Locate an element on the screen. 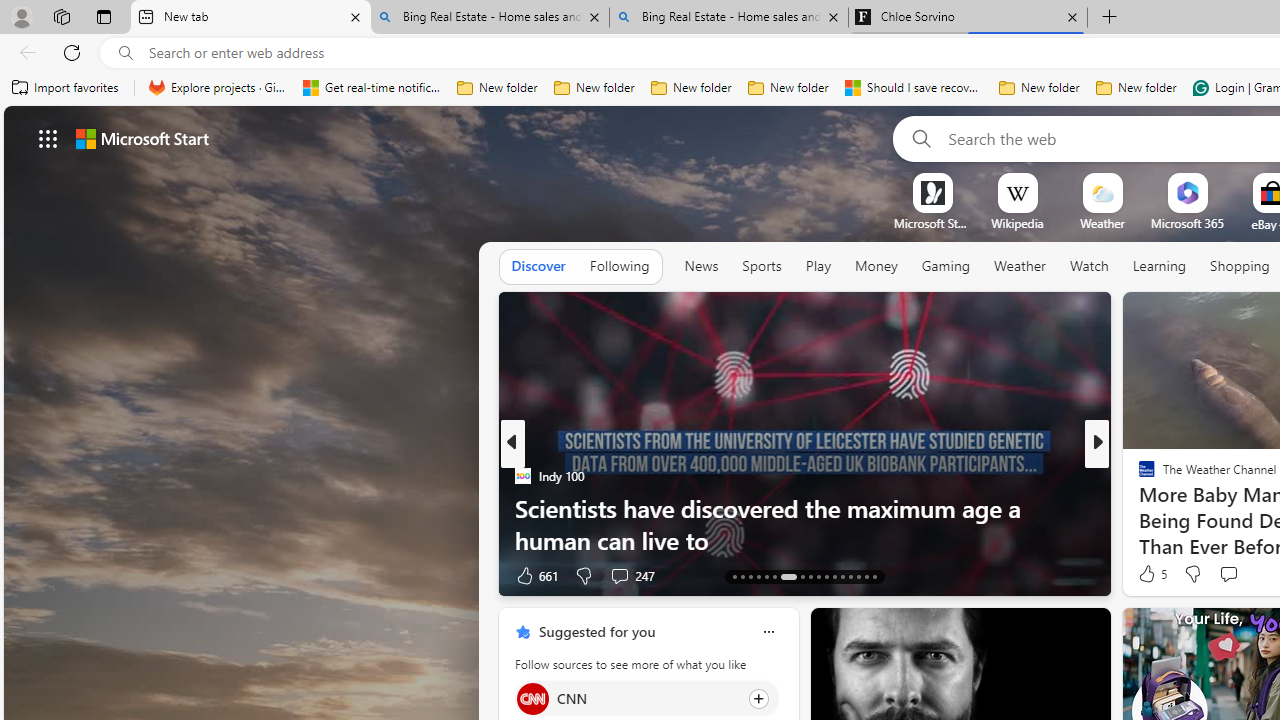 Image resolution: width=1280 pixels, height=720 pixels. Search icon is located at coordinates (126, 53).